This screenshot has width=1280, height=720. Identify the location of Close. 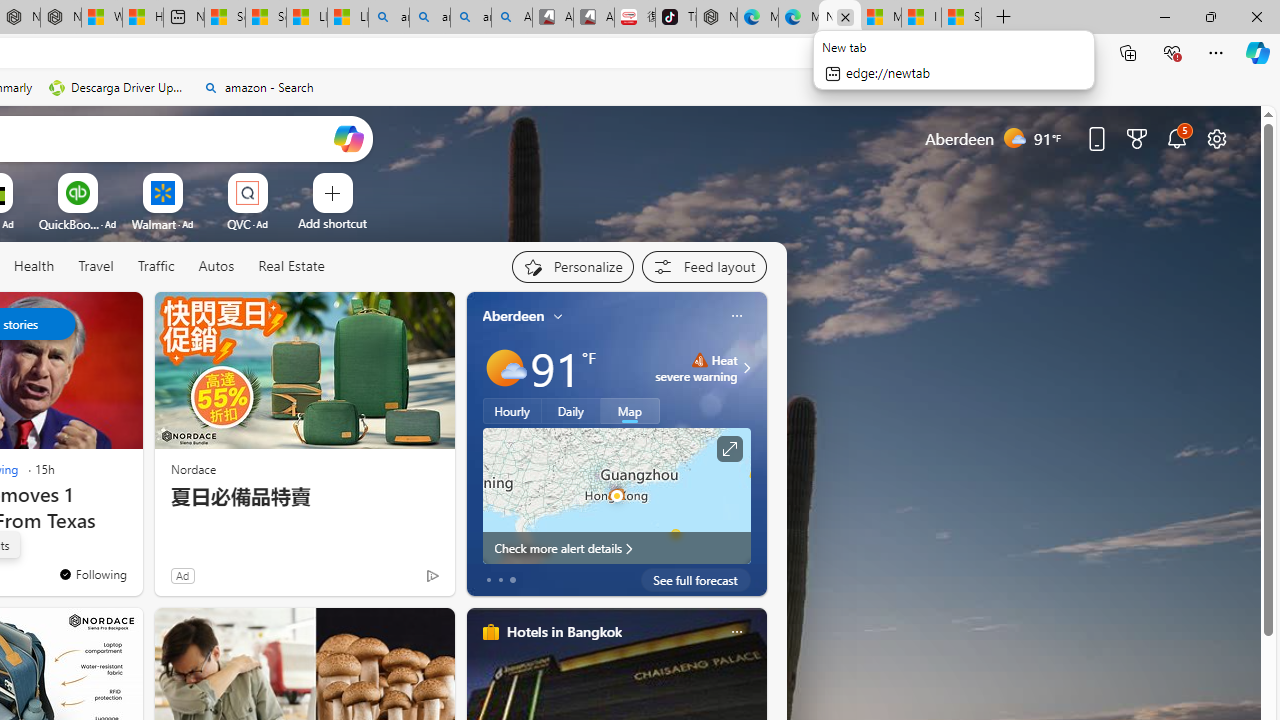
(1256, 16).